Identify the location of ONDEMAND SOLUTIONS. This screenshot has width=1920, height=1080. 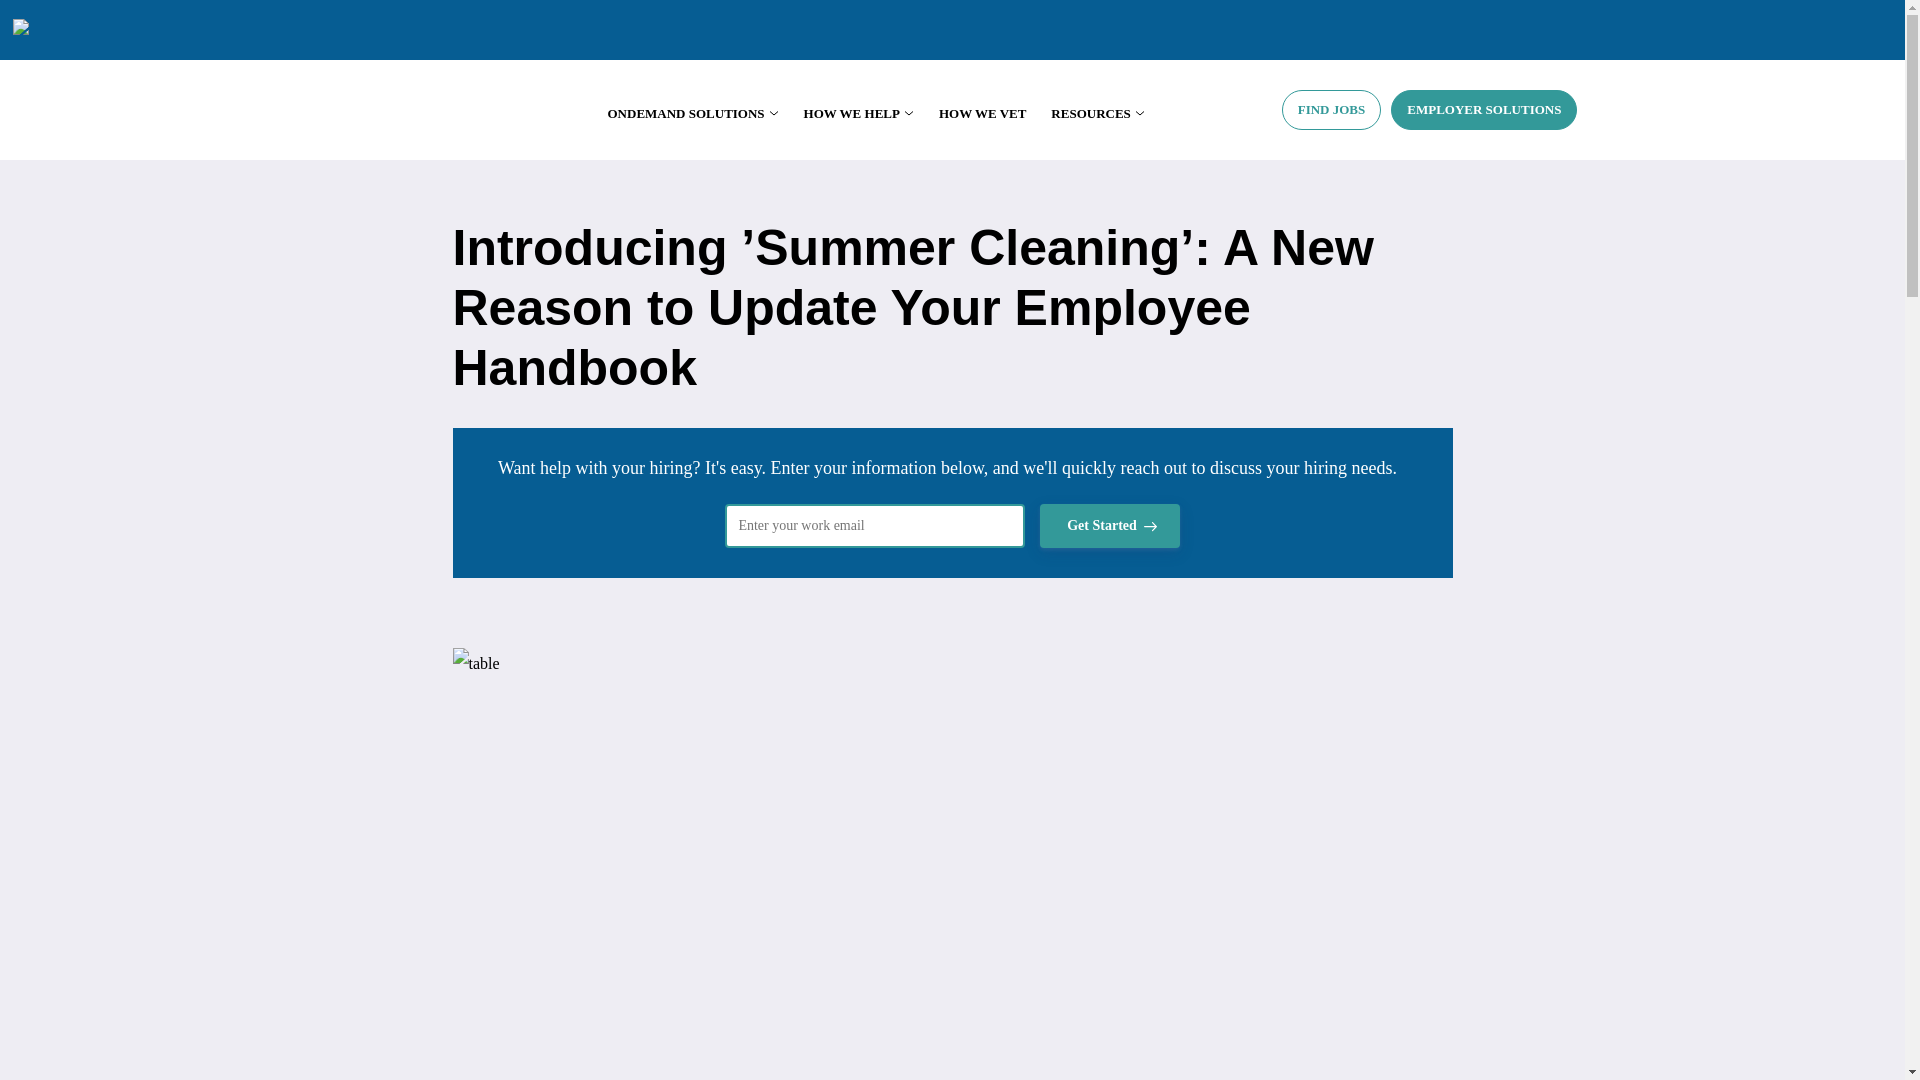
(694, 112).